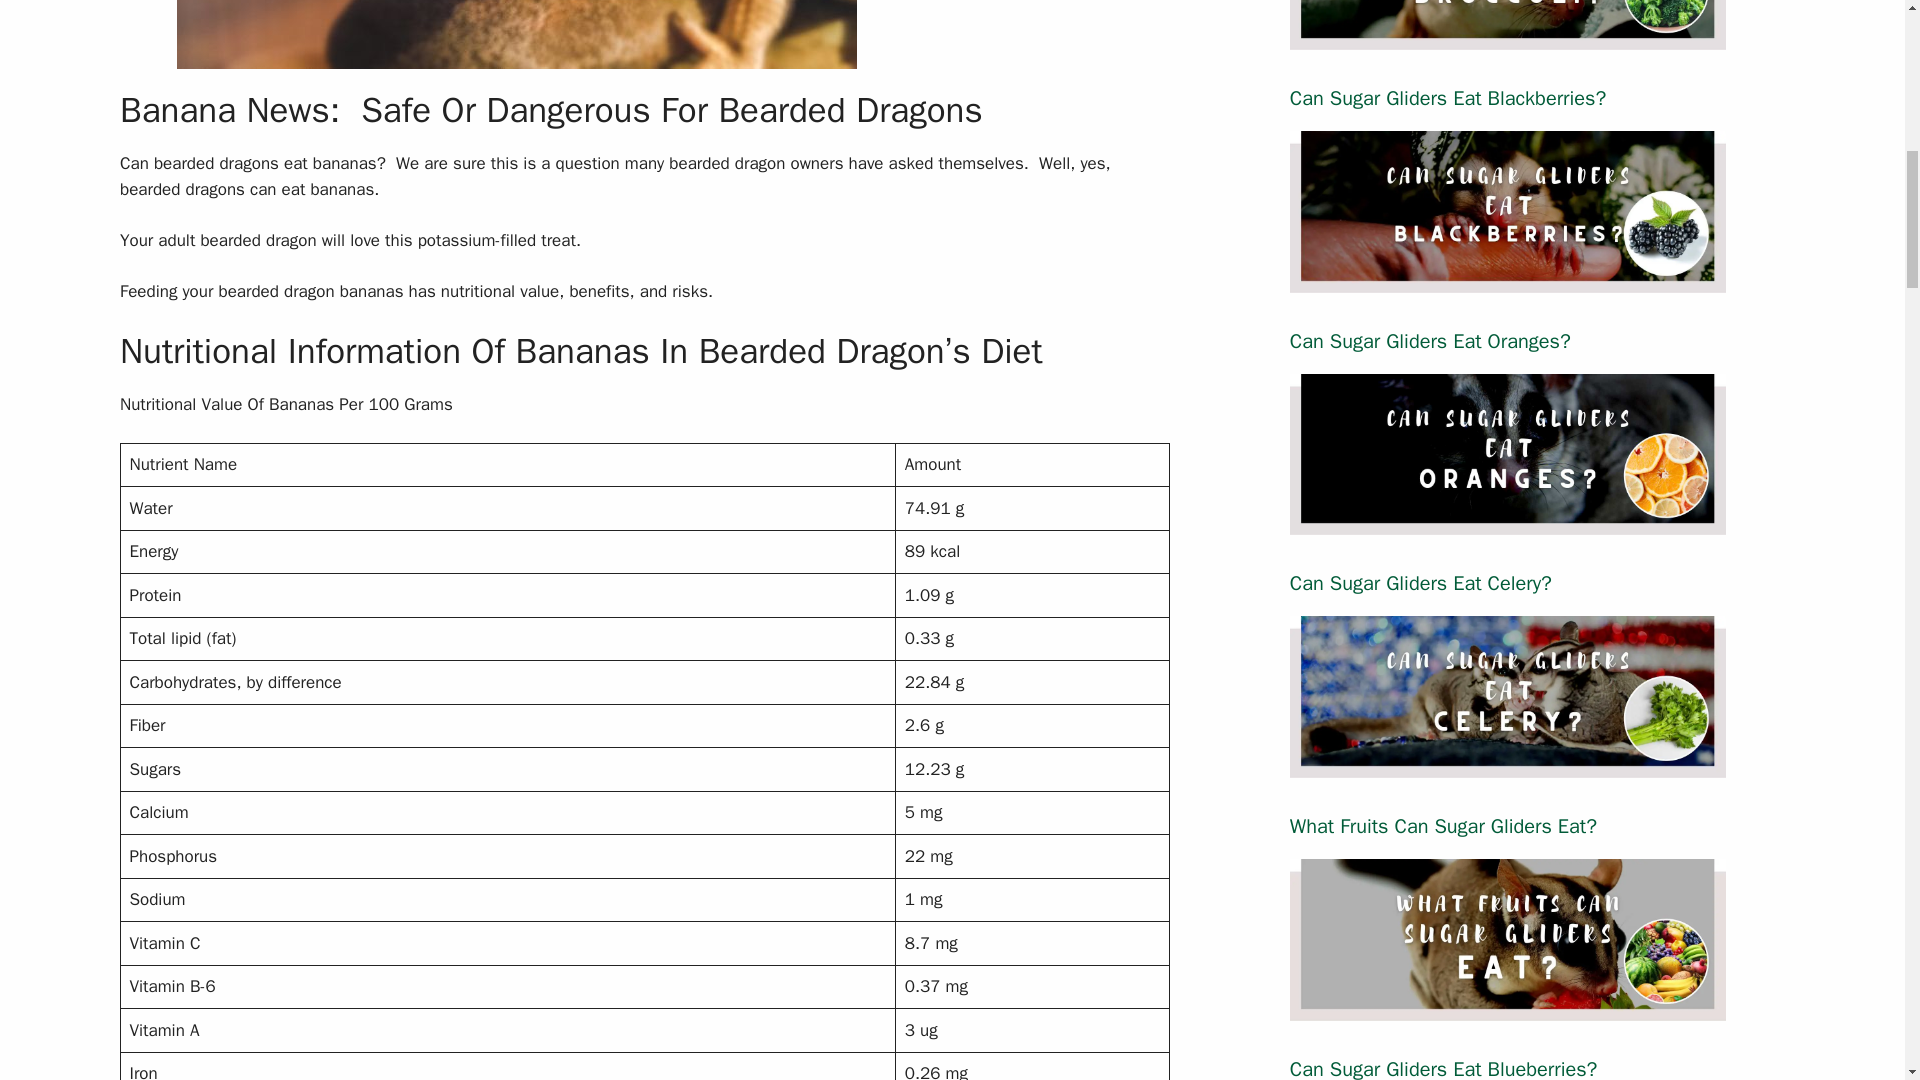  Describe the element at coordinates (1448, 98) in the screenshot. I see `Can Sugar Gliders Eat Blackberries?` at that location.